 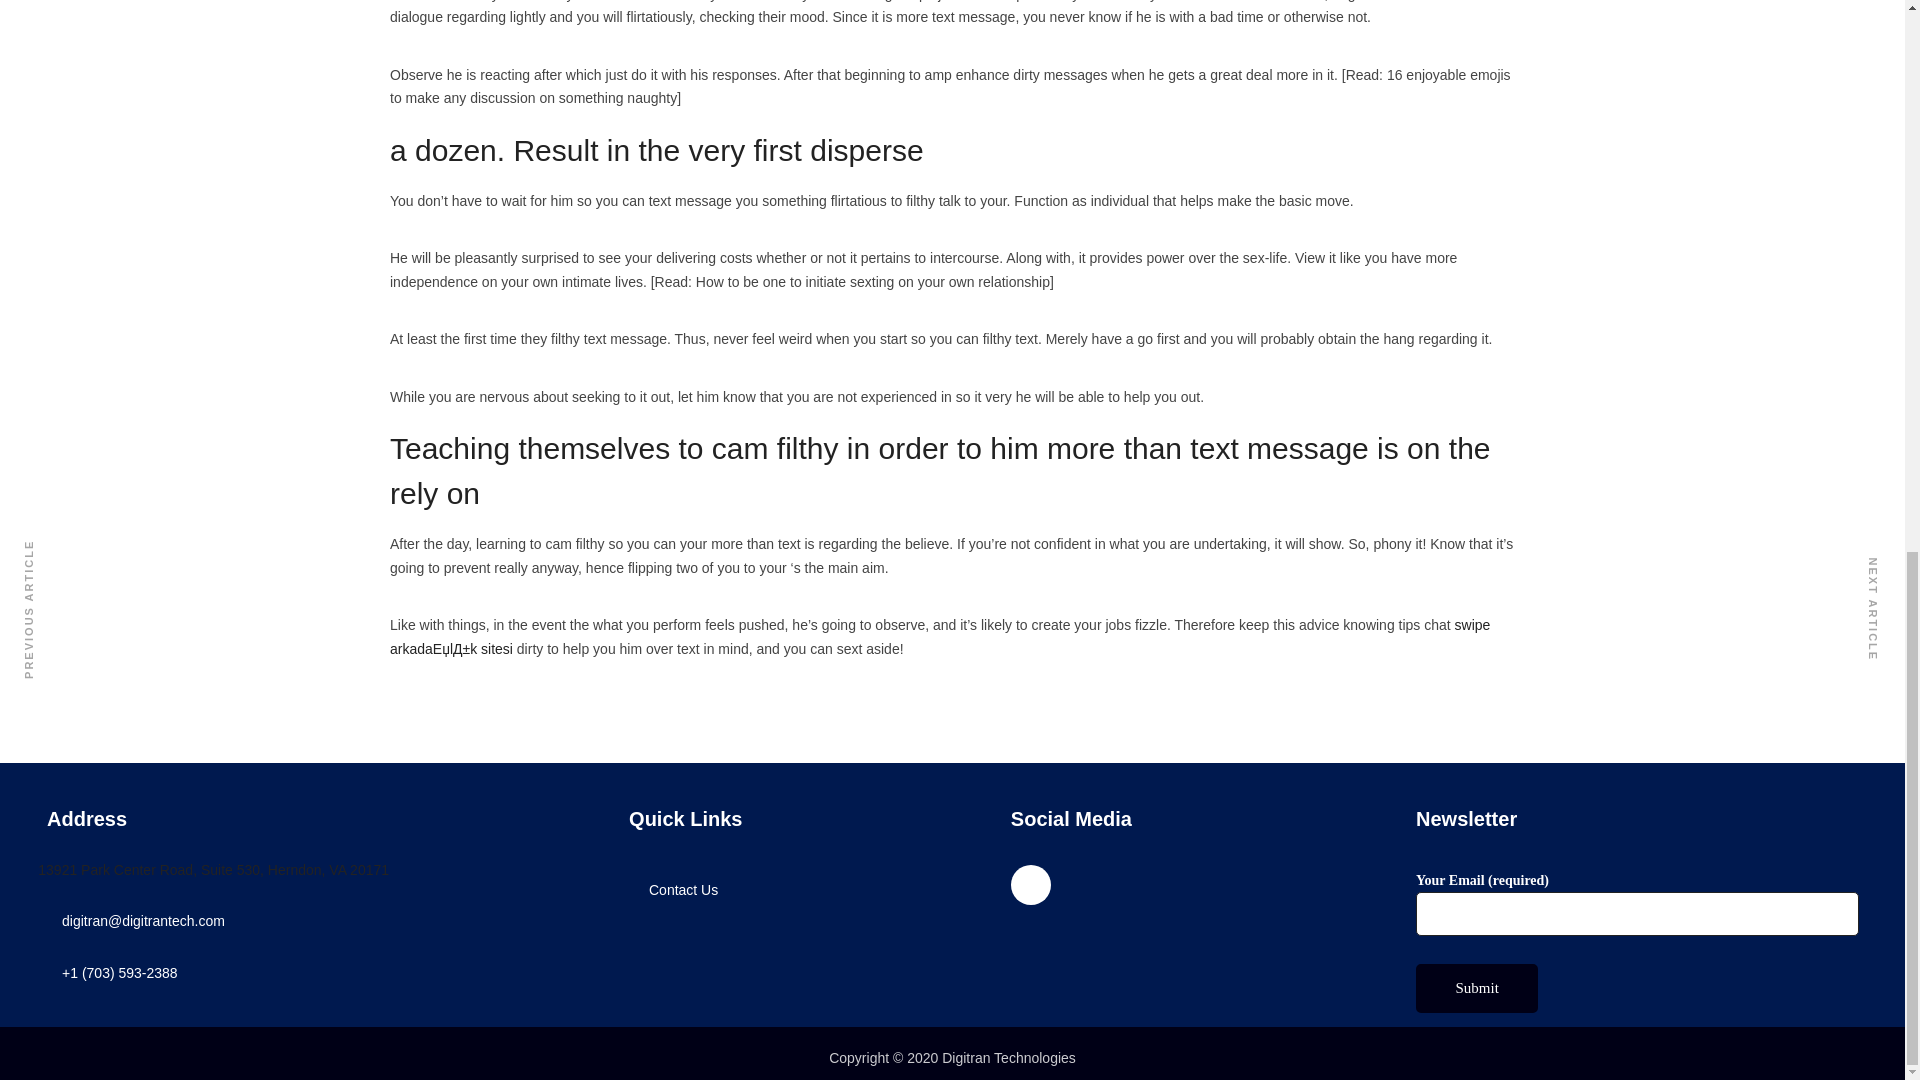 I want to click on Contact Us, so click(x=683, y=890).